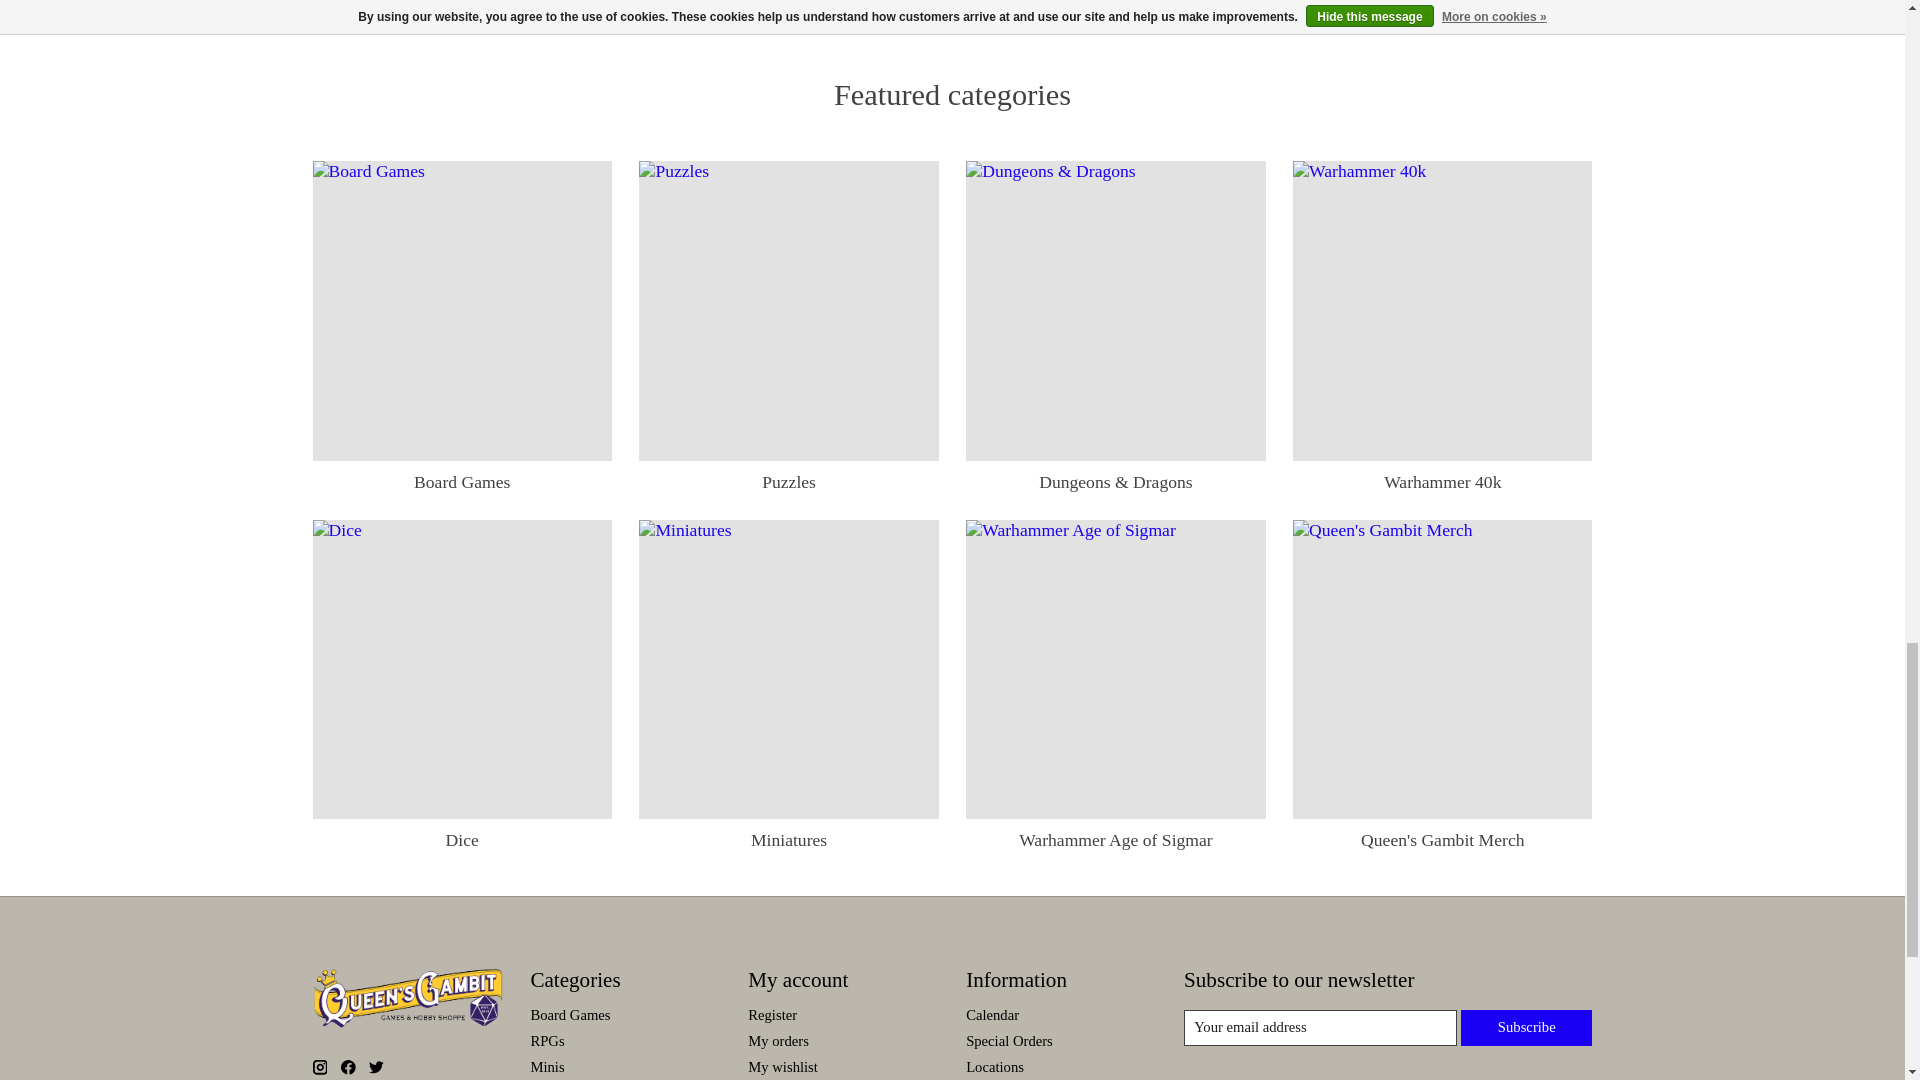 This screenshot has width=1920, height=1080. Describe the element at coordinates (1115, 668) in the screenshot. I see `Warhammer  Age of Sigmar` at that location.